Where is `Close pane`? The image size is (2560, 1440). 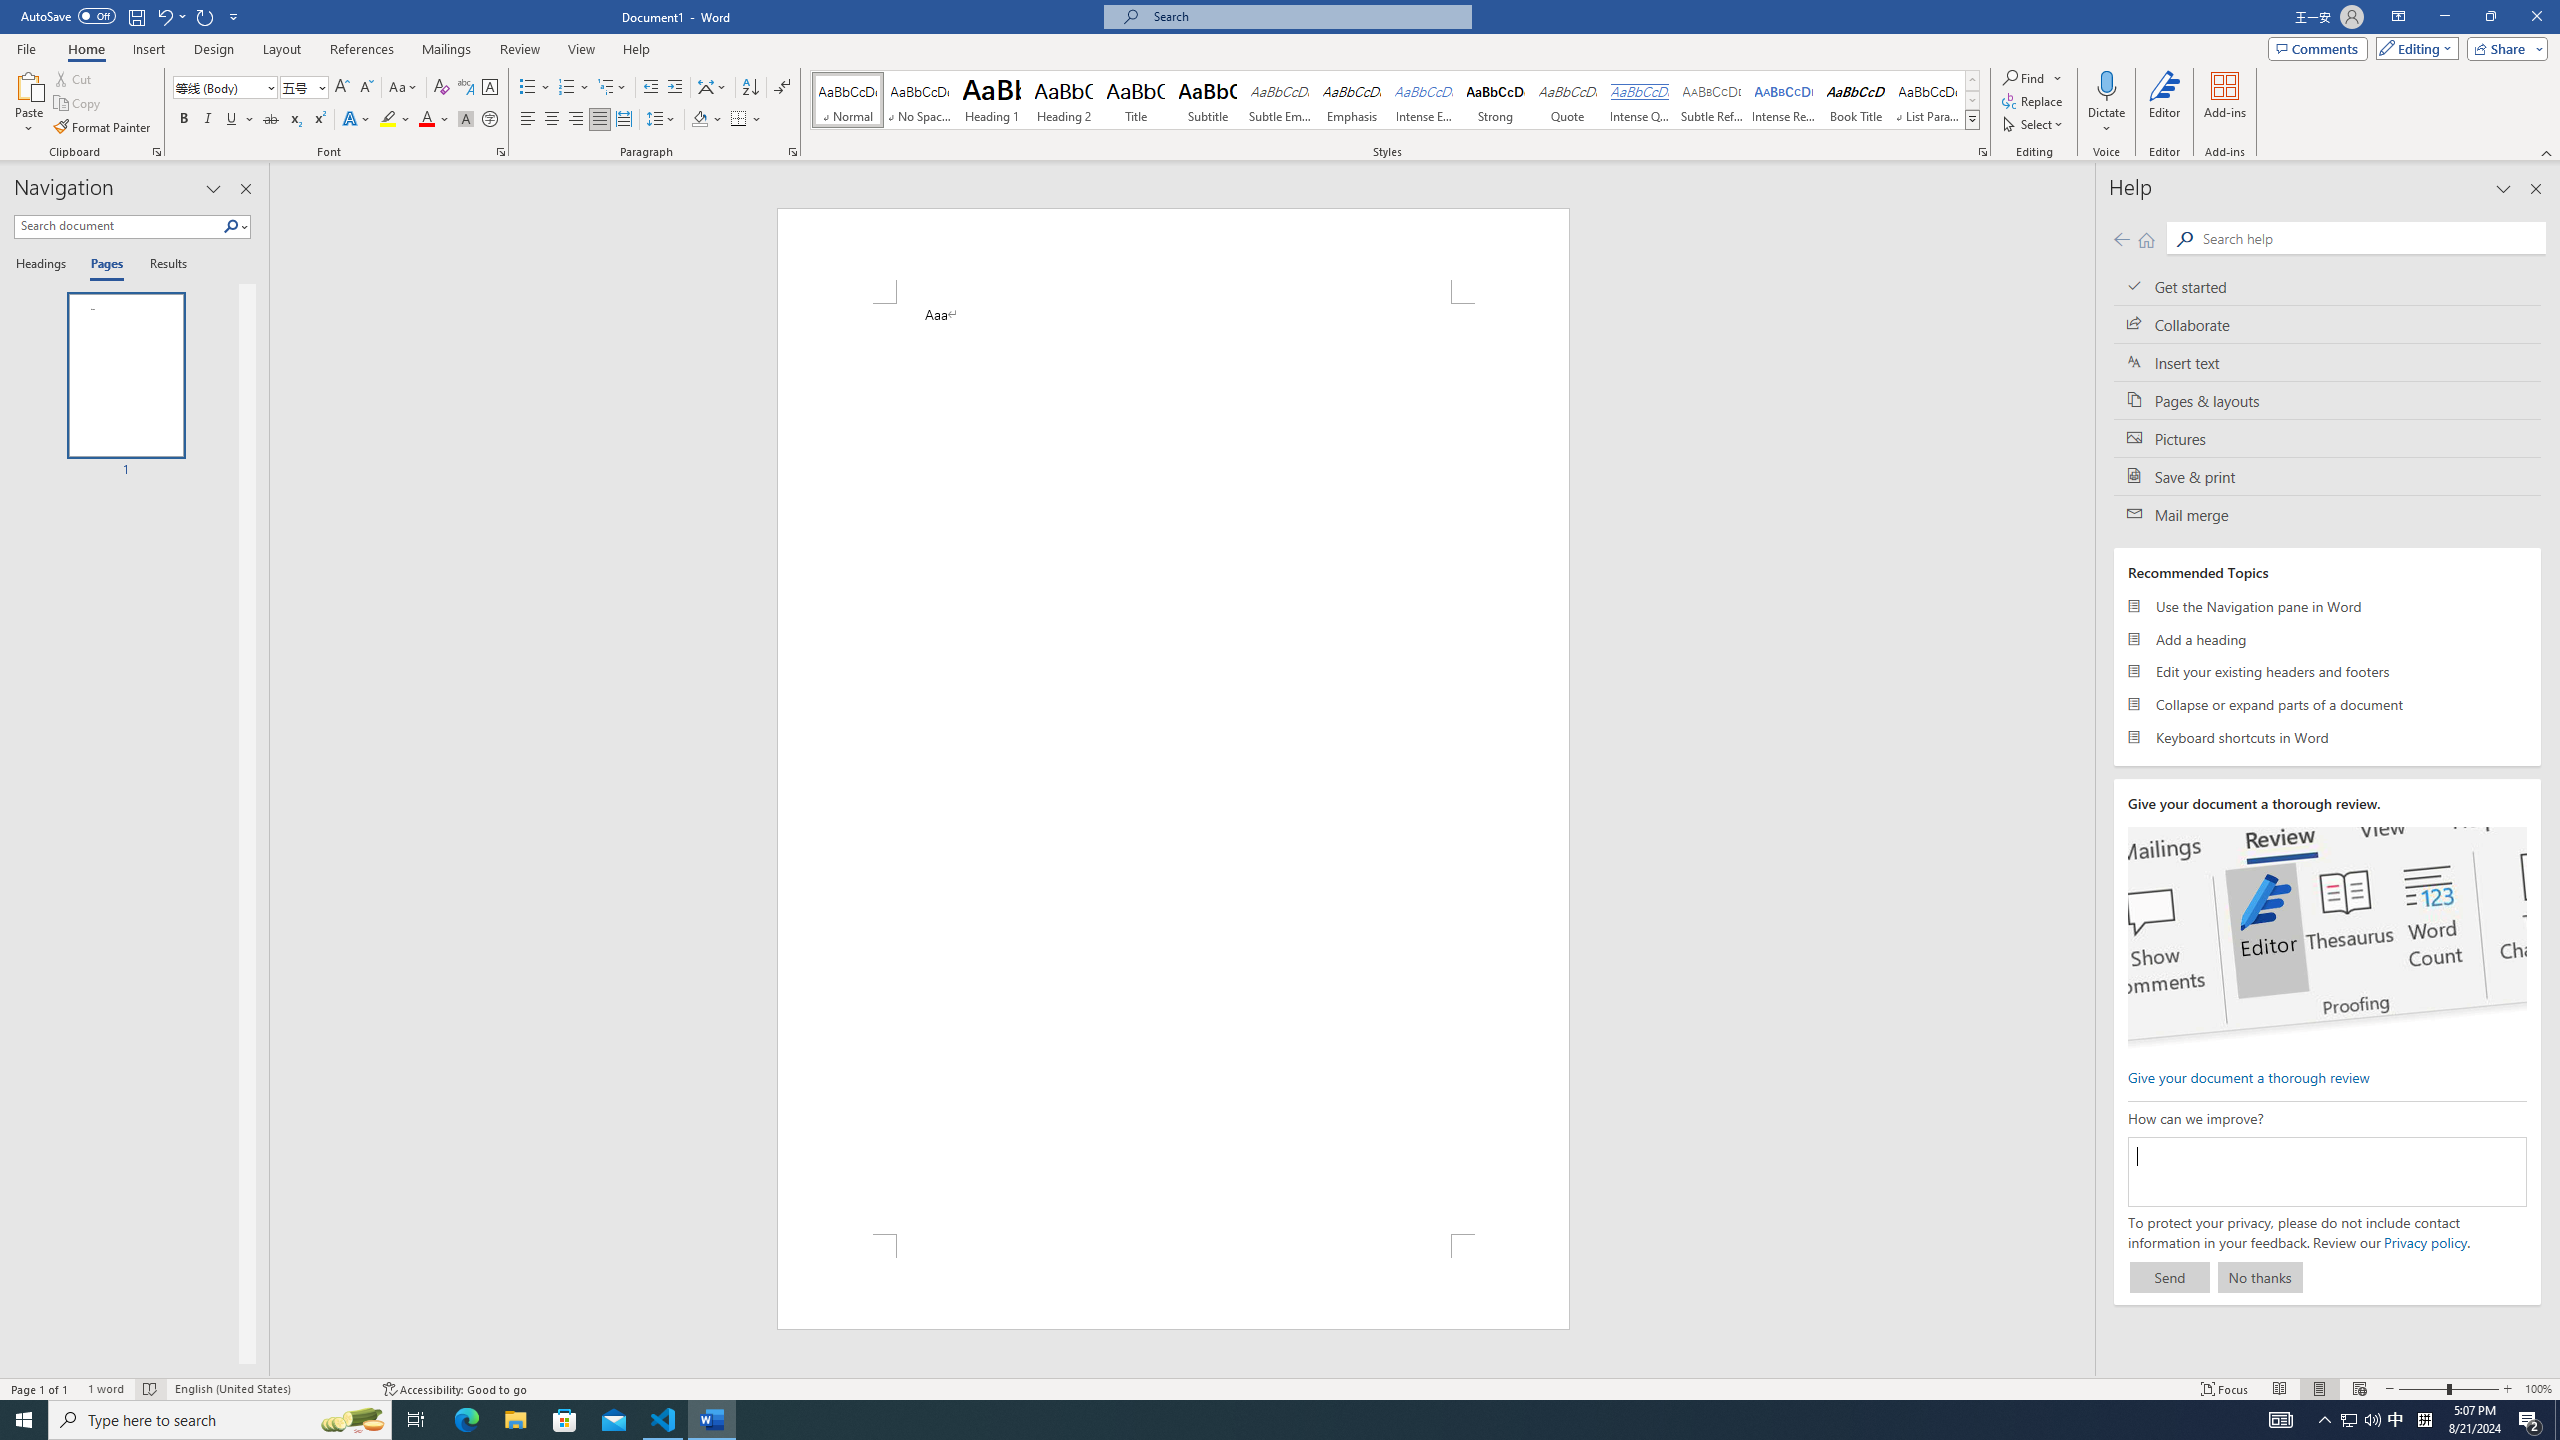 Close pane is located at coordinates (245, 189).